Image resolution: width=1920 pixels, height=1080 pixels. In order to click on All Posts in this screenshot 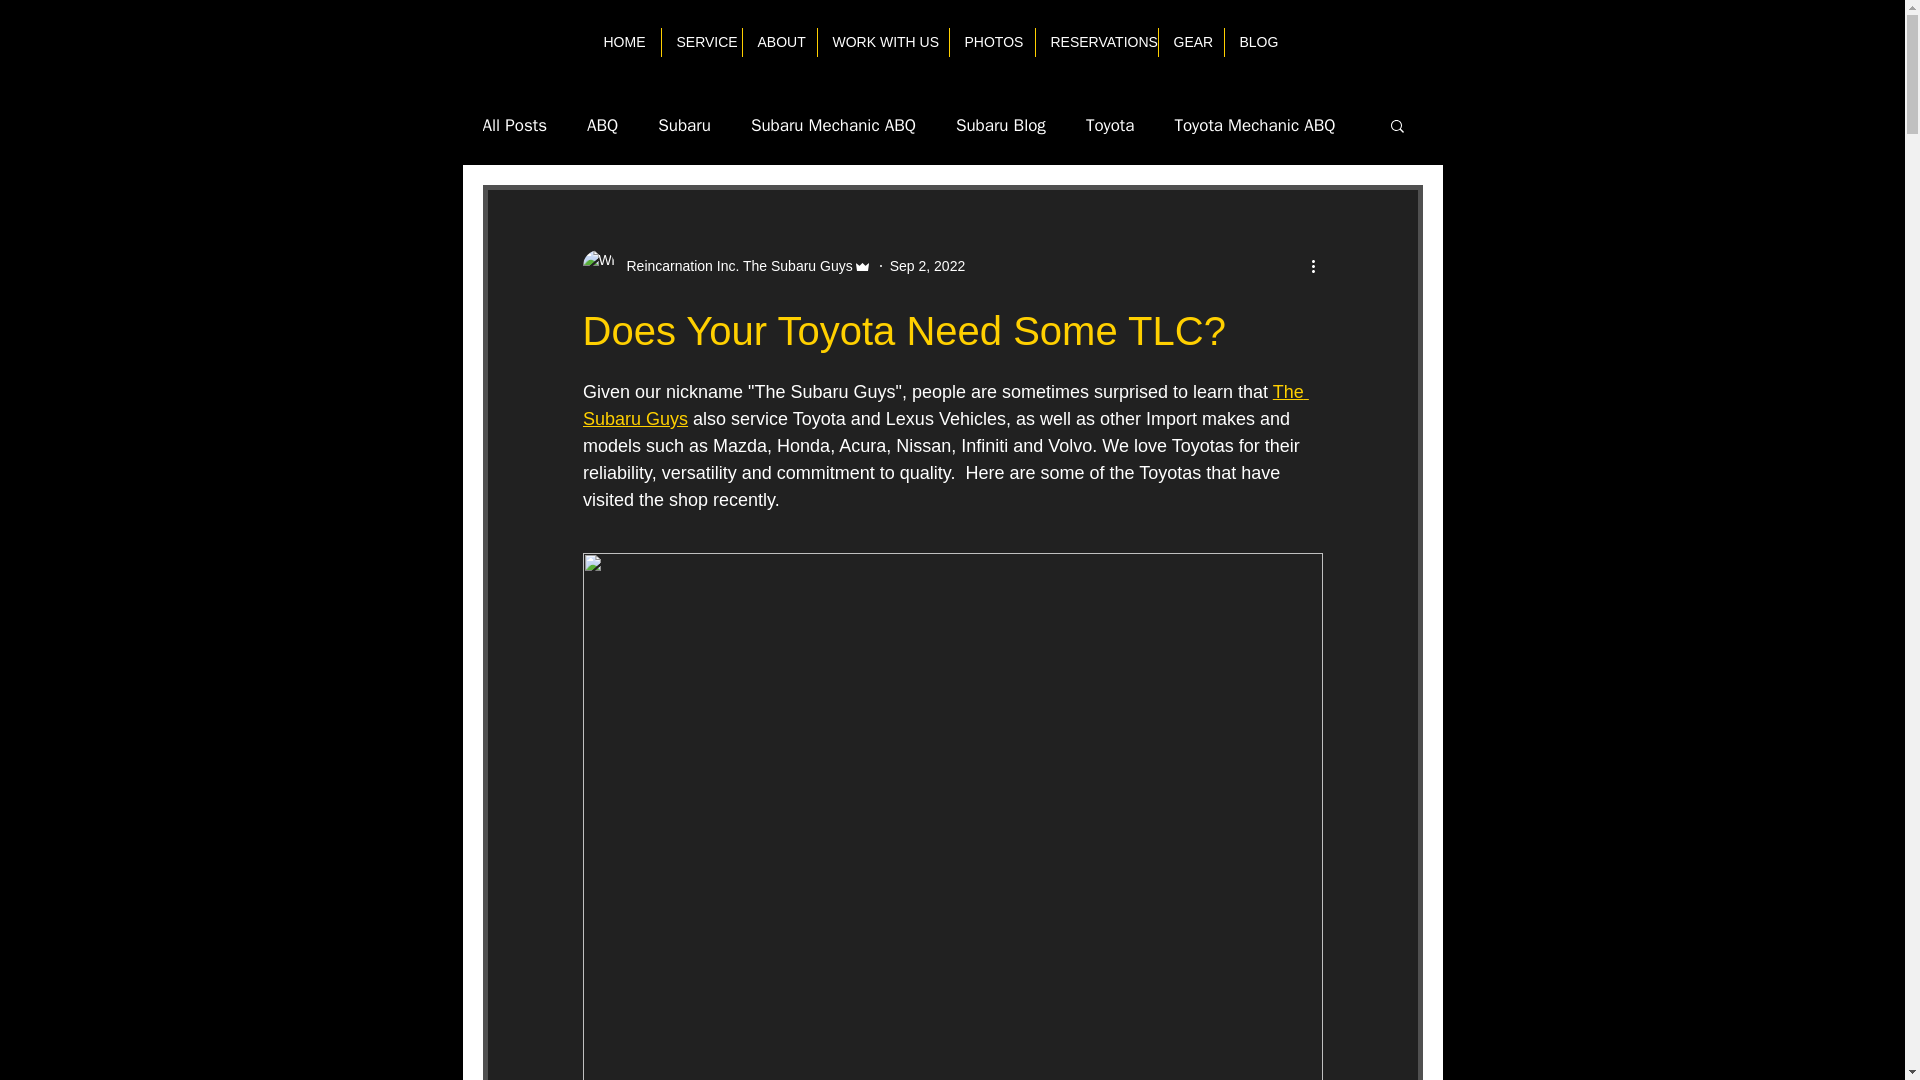, I will do `click(514, 126)`.